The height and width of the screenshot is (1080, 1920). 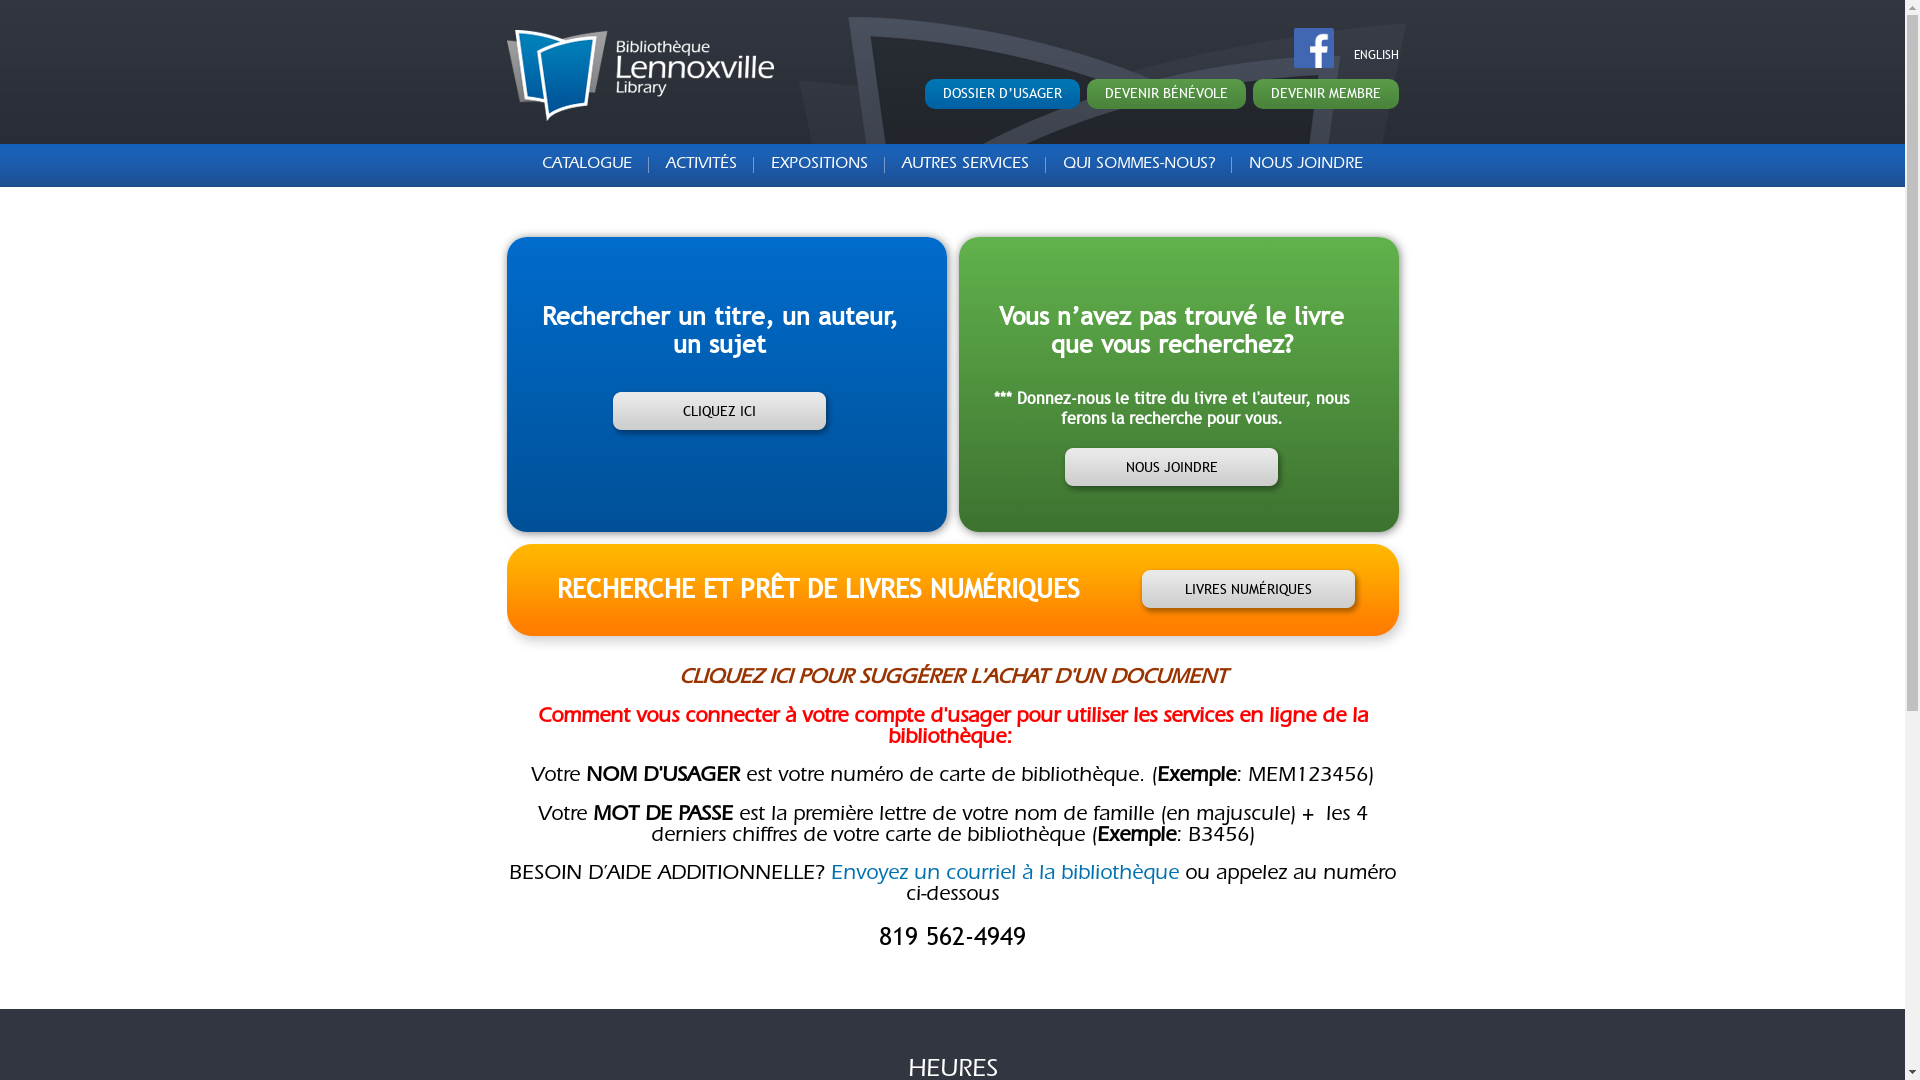 What do you see at coordinates (1172, 470) in the screenshot?
I see `NOUS JOINDRE` at bounding box center [1172, 470].